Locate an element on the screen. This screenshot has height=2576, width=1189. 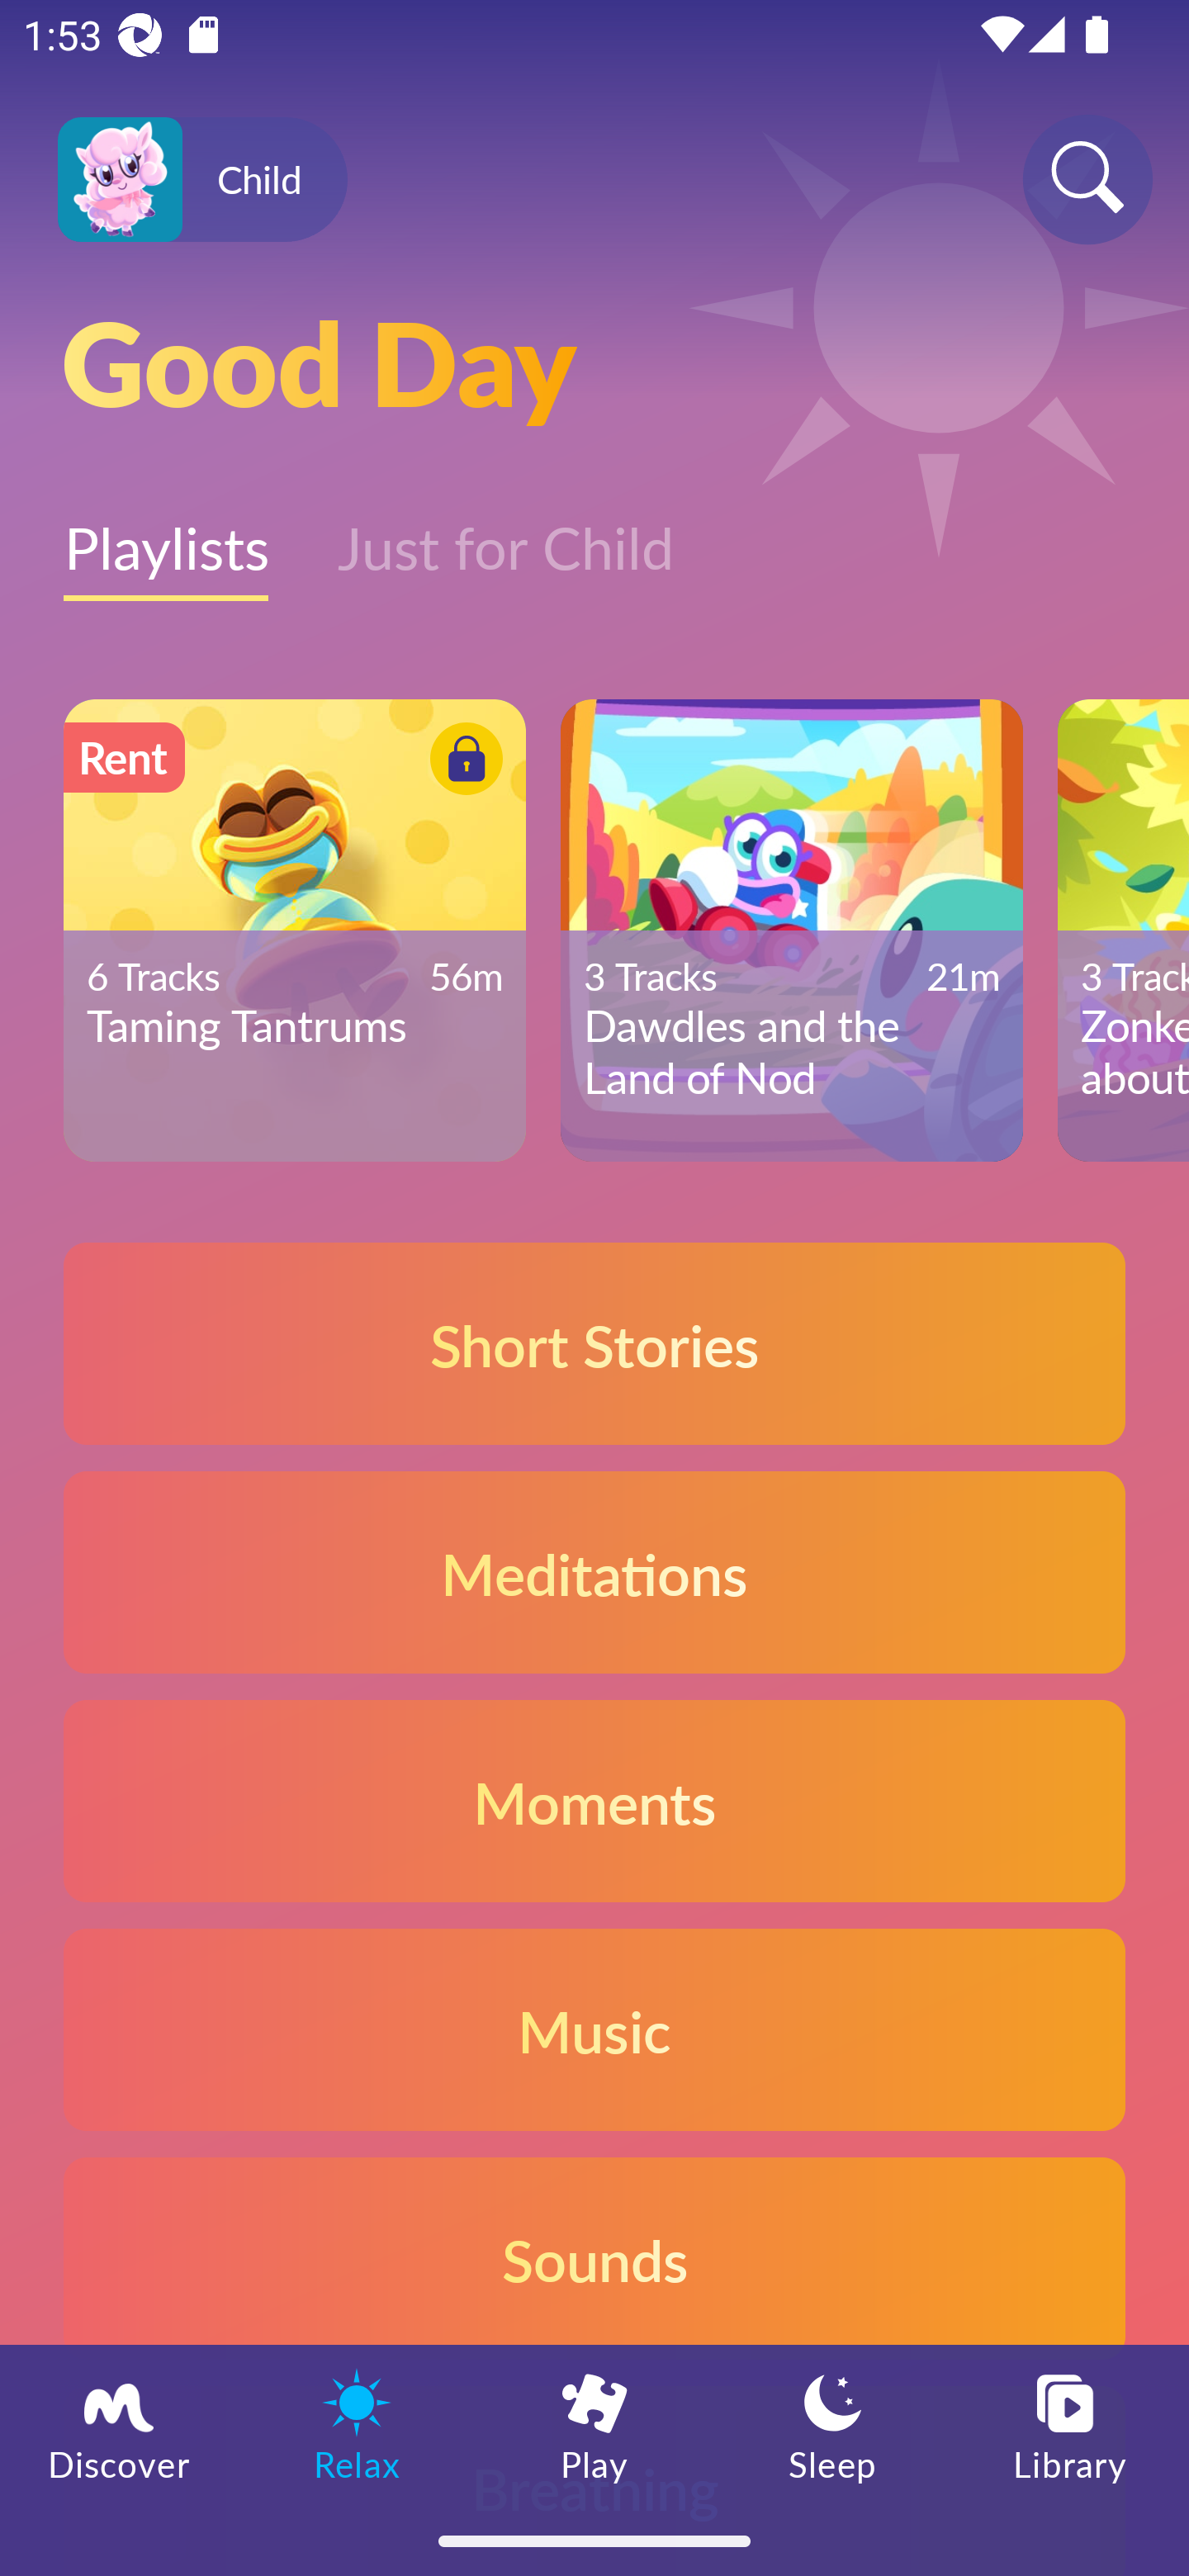
Button is located at coordinates (461, 762).